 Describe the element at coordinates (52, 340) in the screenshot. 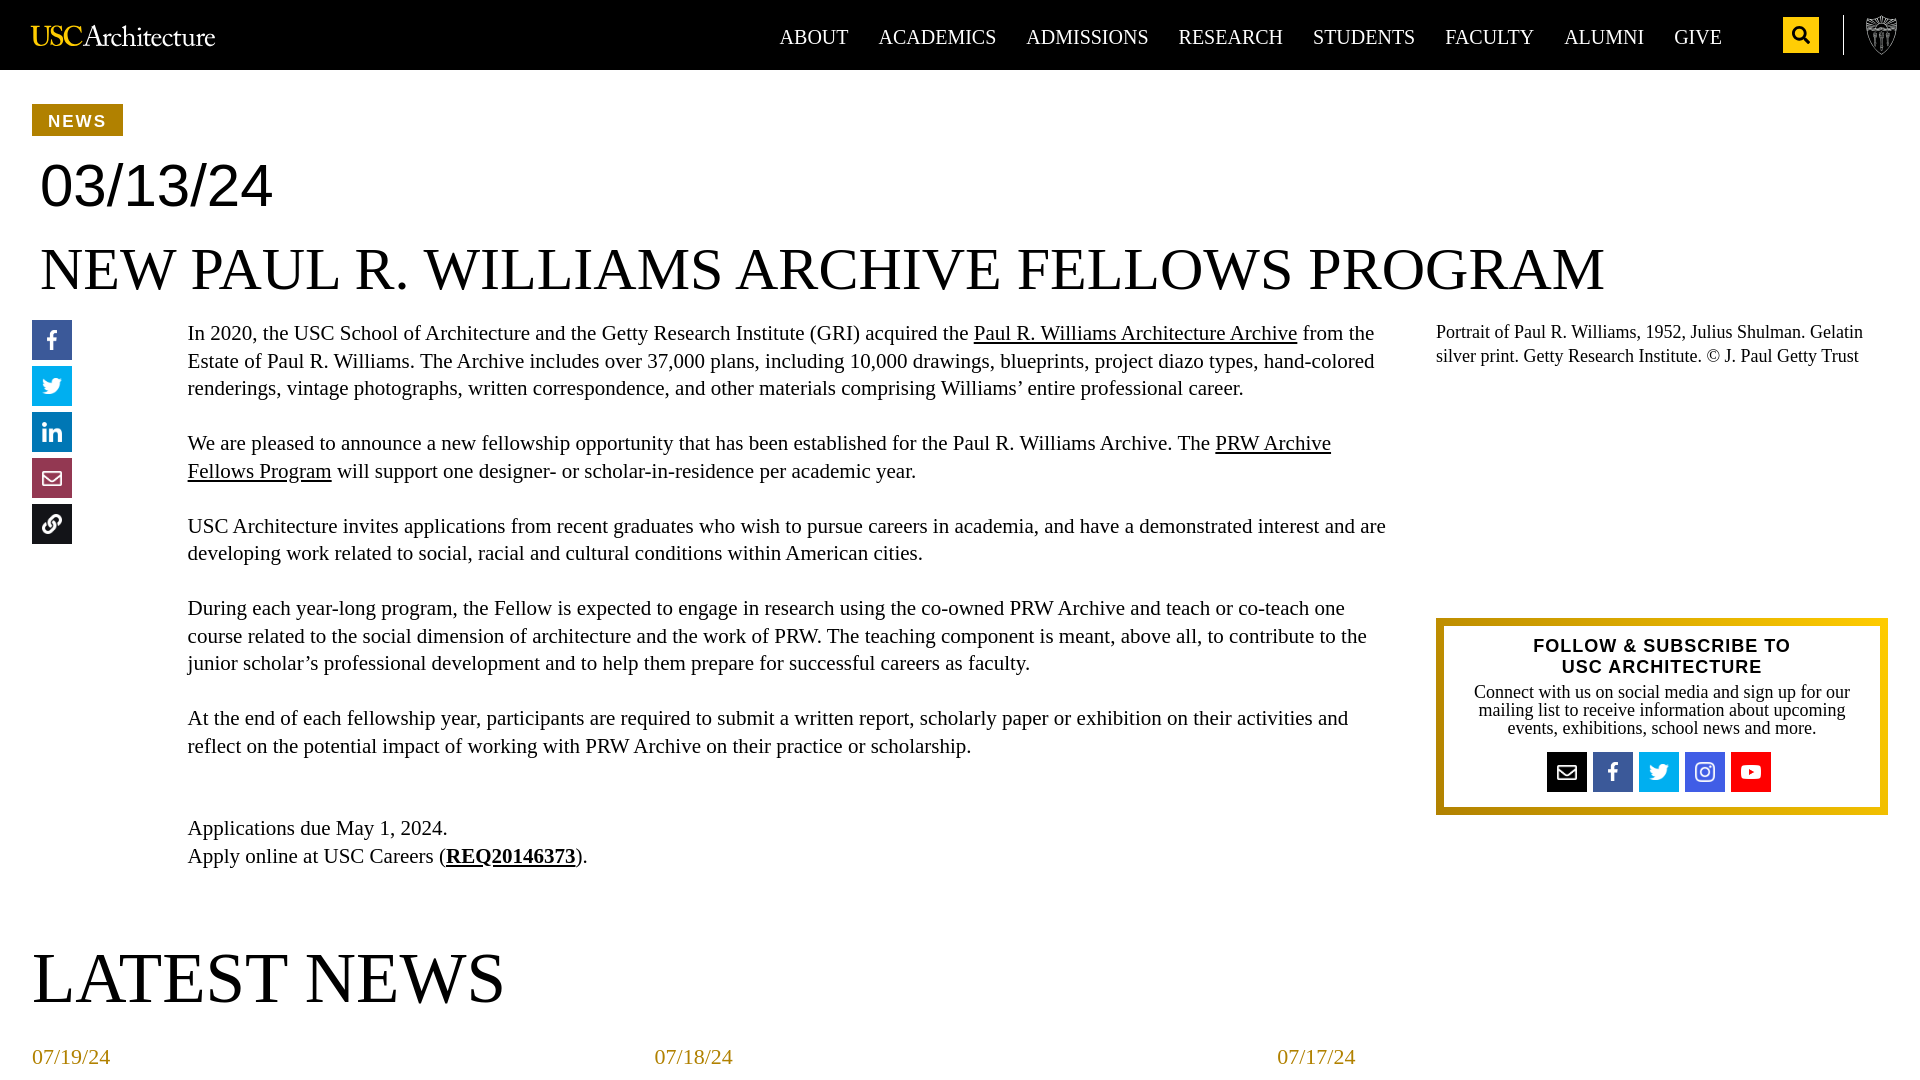

I see `Share on Facebook` at that location.